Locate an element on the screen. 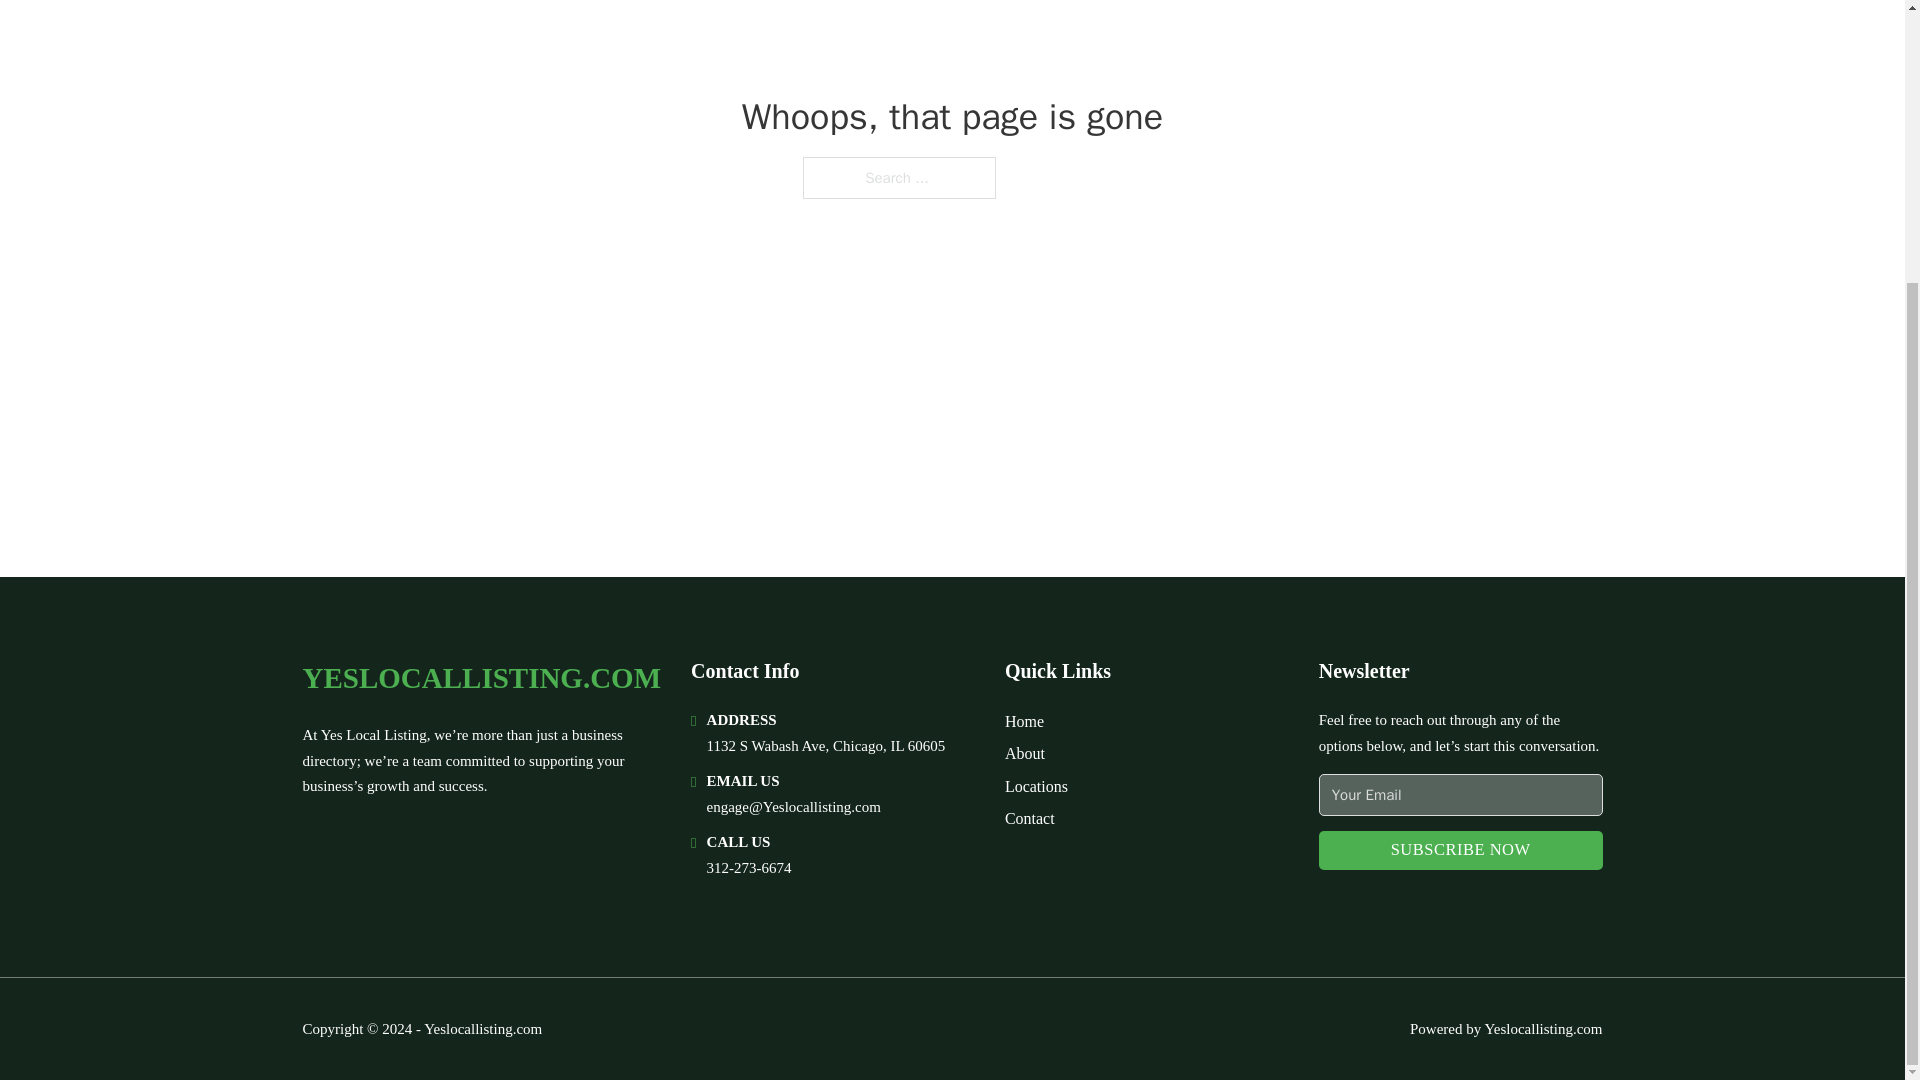  About is located at coordinates (1024, 752).